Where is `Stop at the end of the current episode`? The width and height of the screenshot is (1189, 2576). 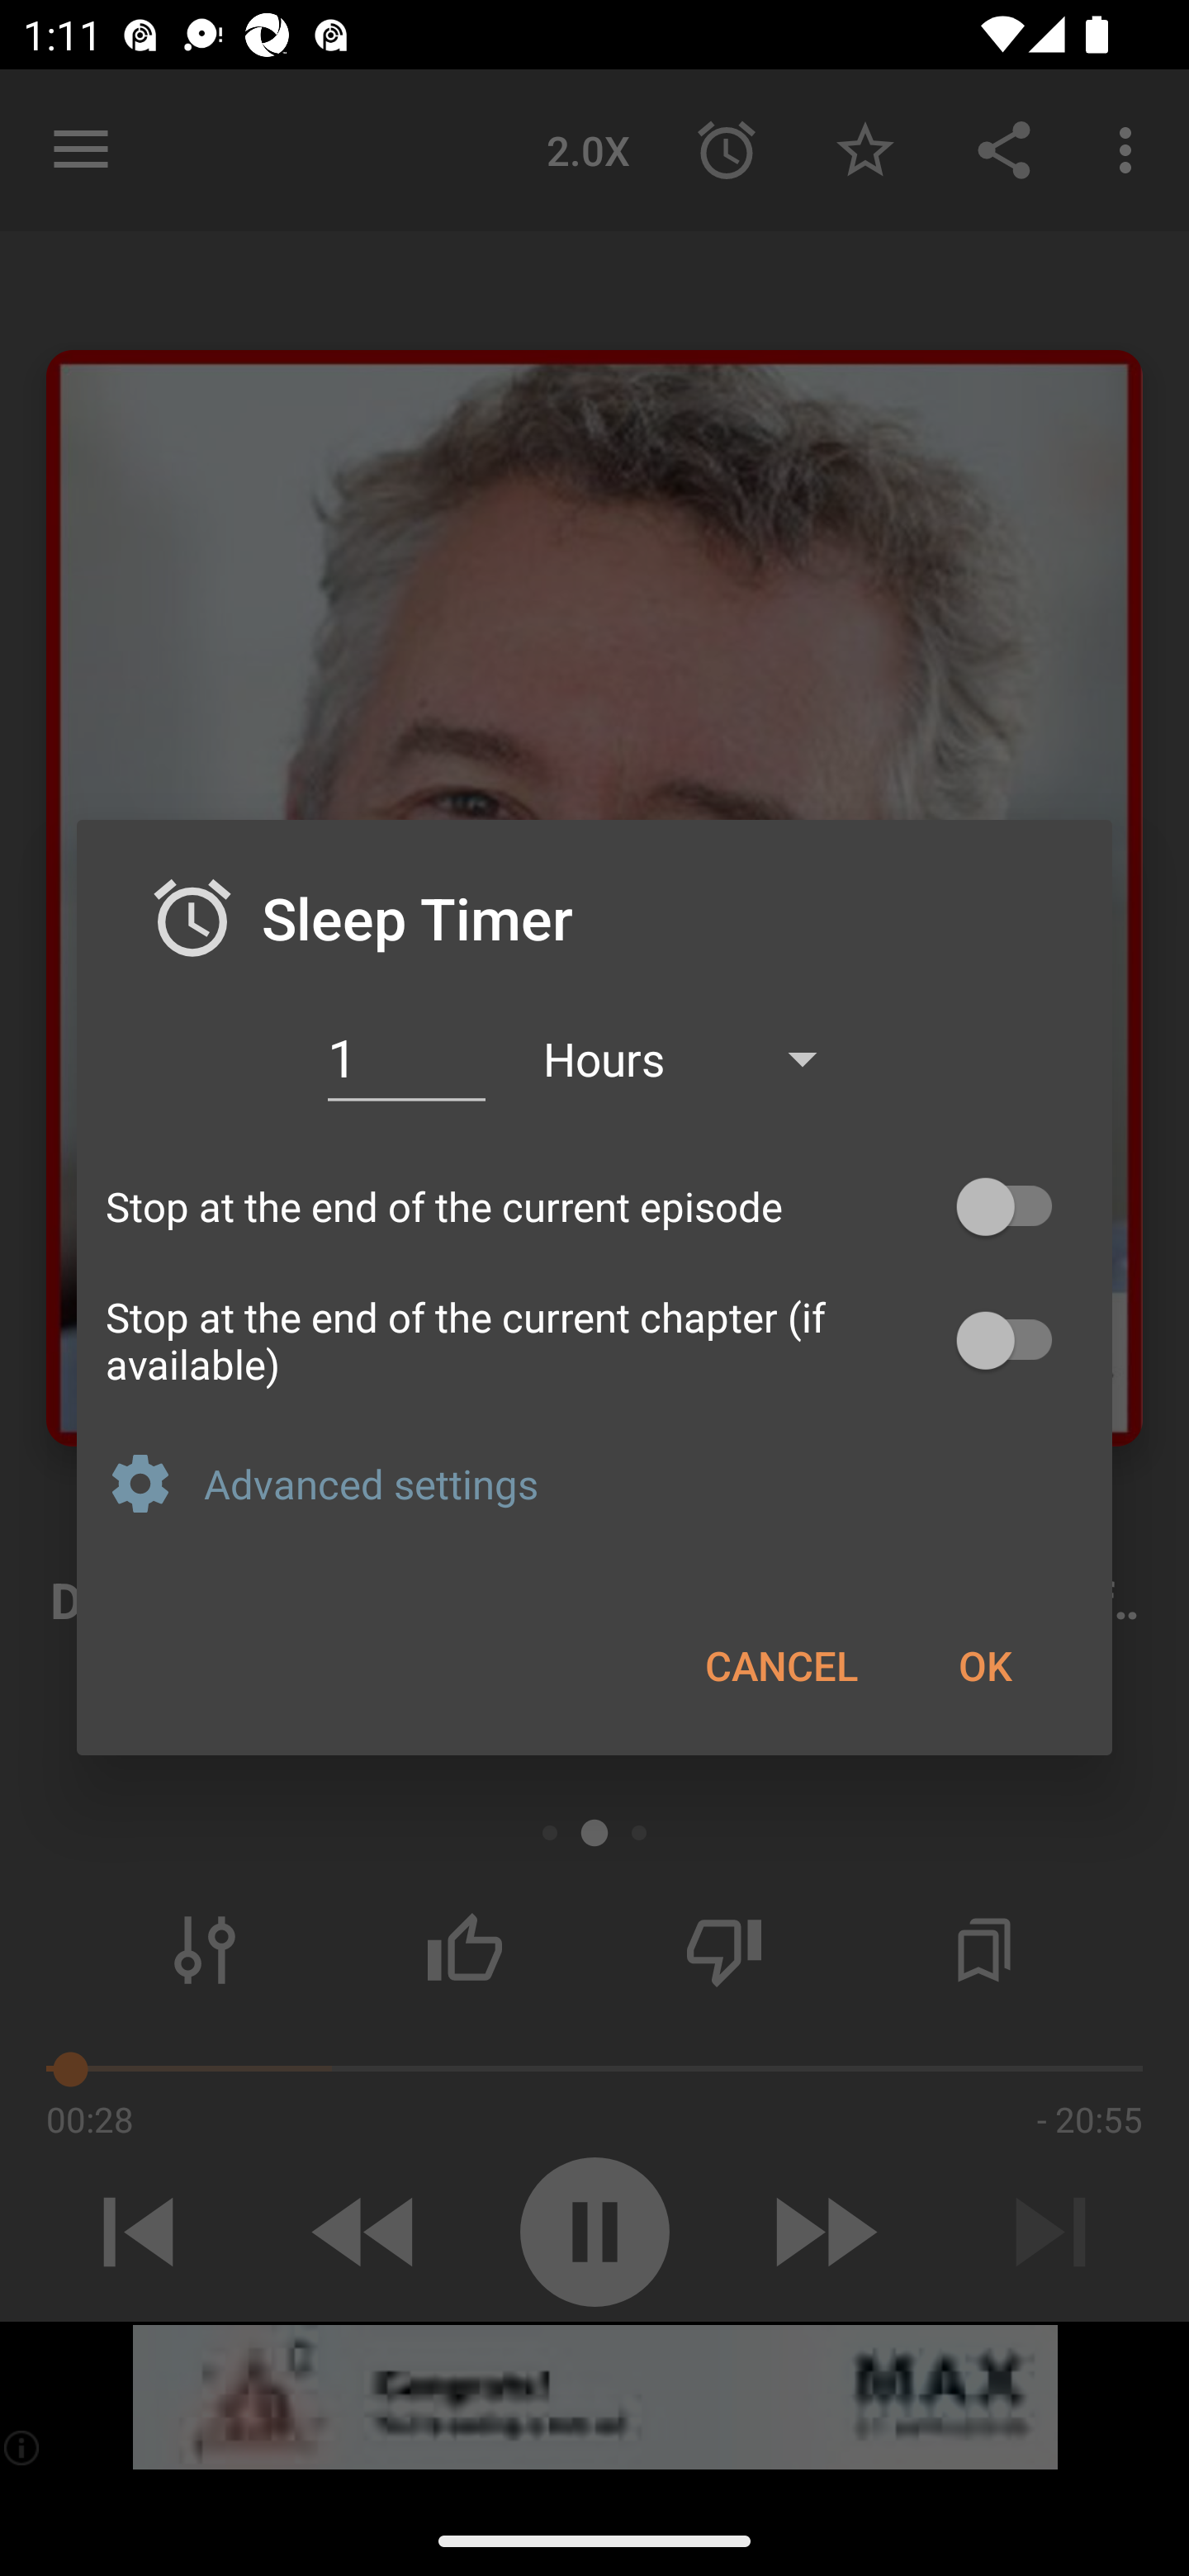 Stop at the end of the current episode is located at coordinates (594, 1207).